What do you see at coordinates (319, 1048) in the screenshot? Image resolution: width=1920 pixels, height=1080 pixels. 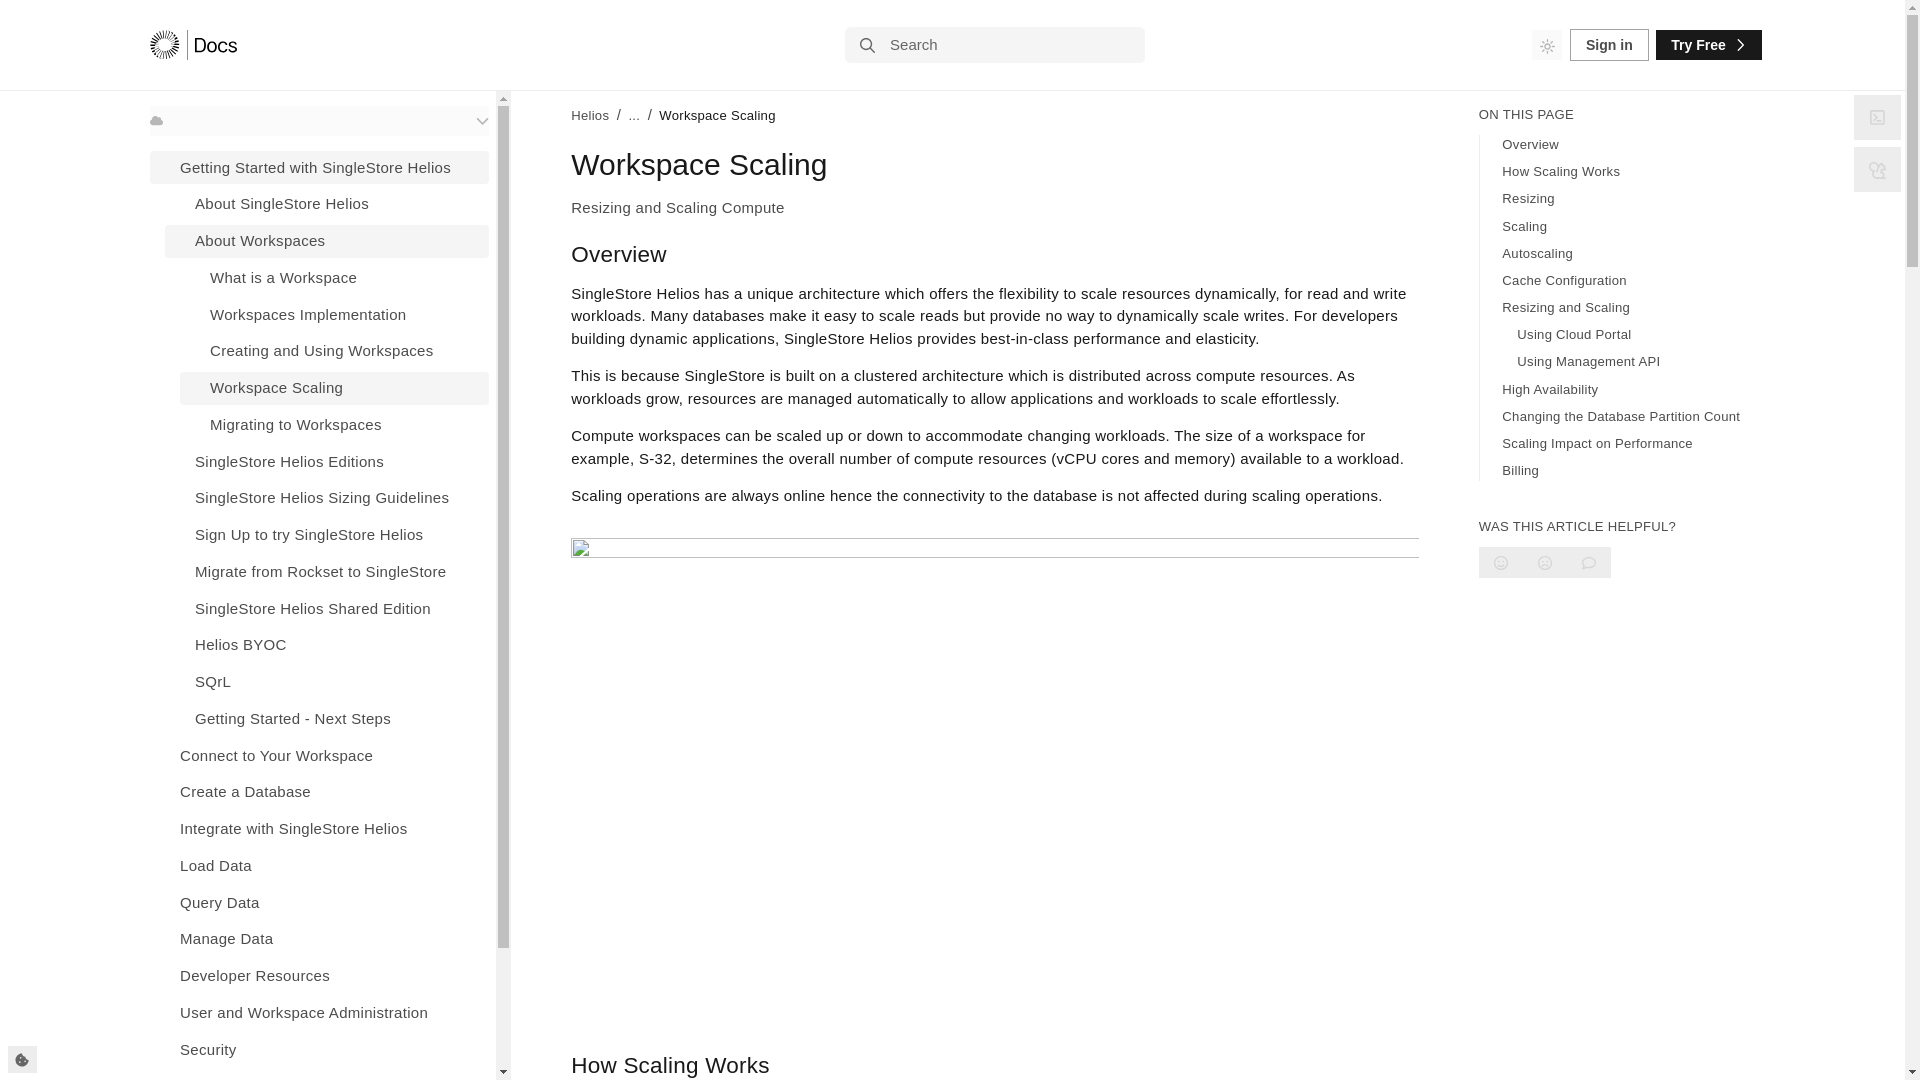 I see `Security` at bounding box center [319, 1048].